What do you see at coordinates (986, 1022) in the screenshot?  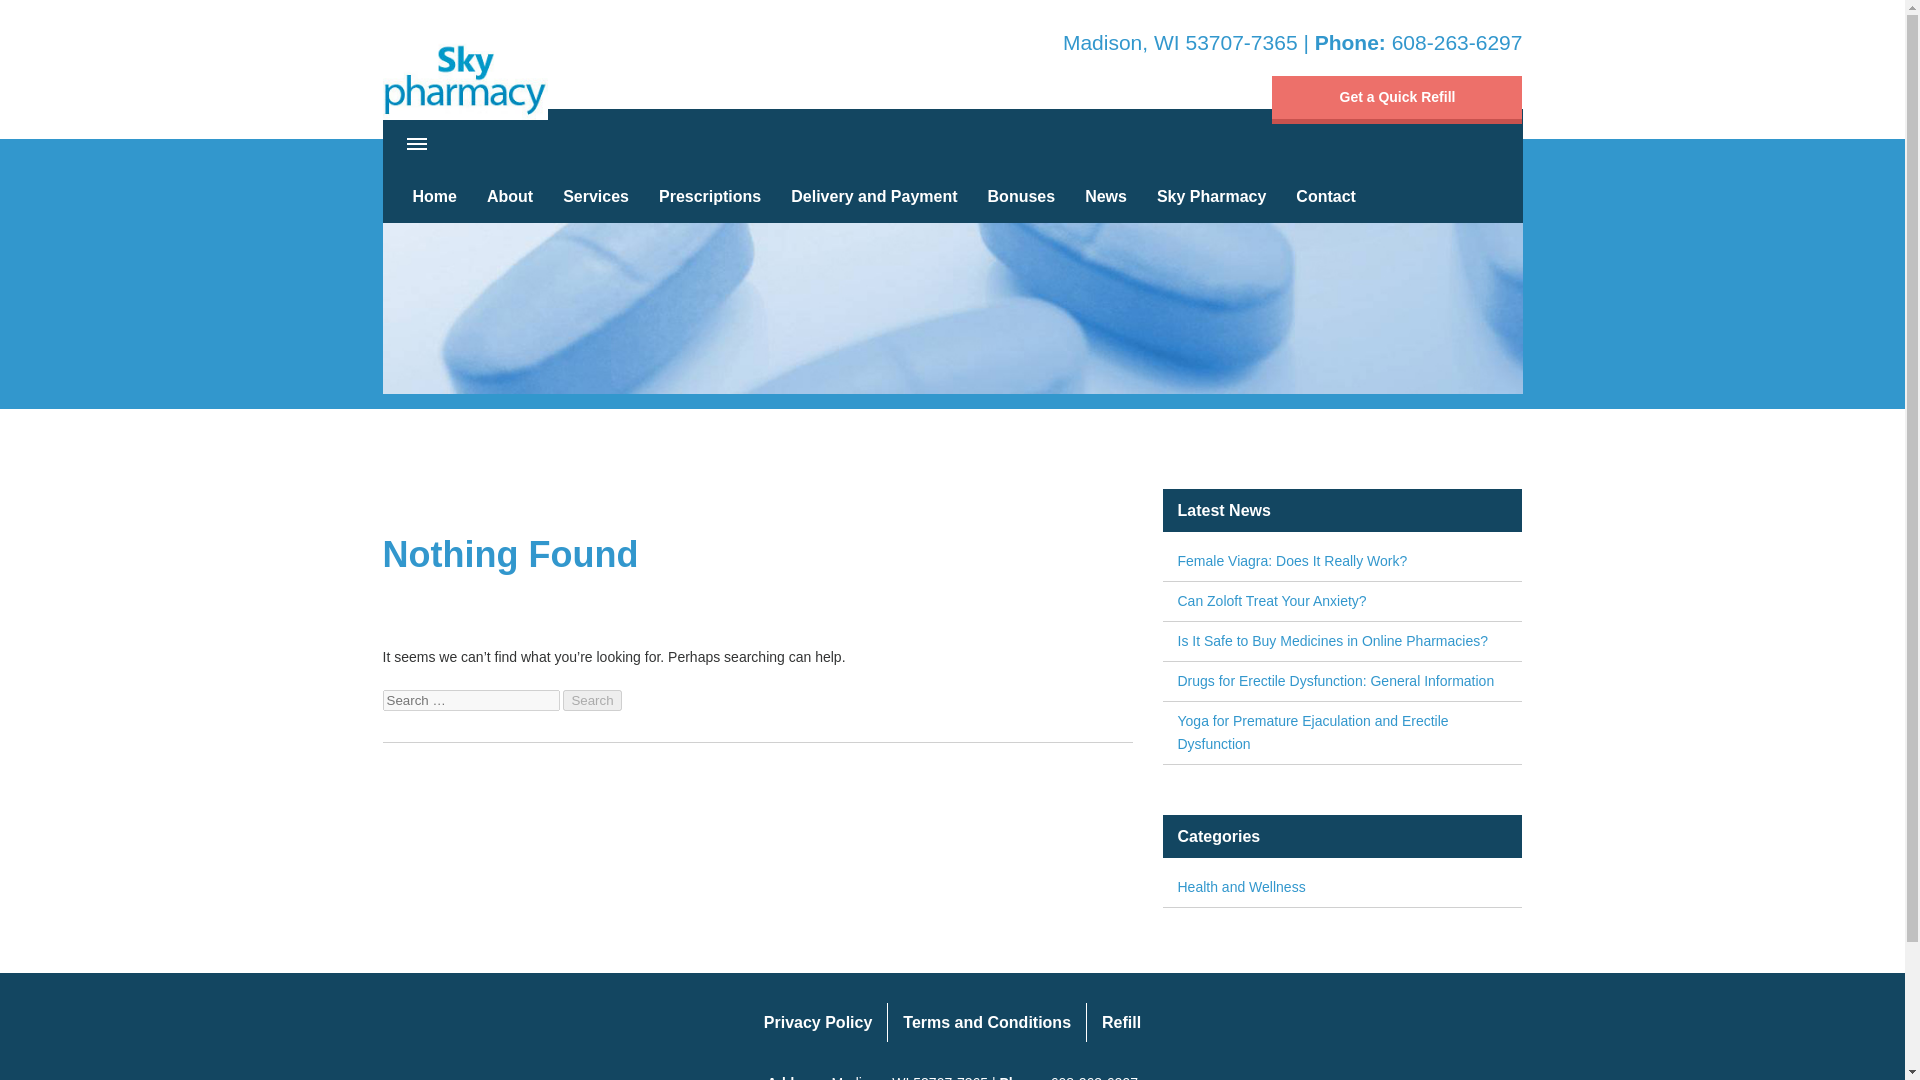 I see `Terms and Conditions` at bounding box center [986, 1022].